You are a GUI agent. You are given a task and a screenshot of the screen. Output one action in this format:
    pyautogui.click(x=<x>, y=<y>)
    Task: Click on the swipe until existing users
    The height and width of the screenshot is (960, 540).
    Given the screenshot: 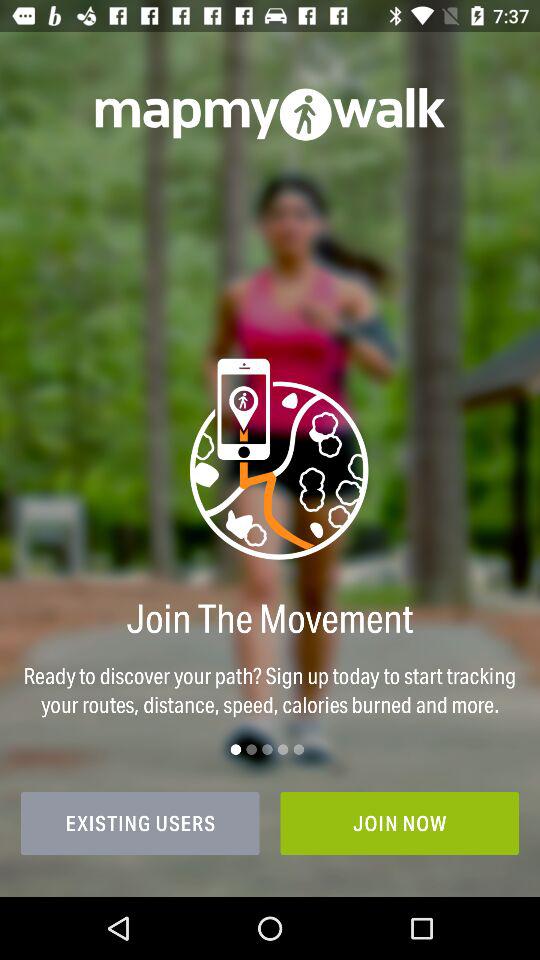 What is the action you would take?
    pyautogui.click(x=140, y=823)
    